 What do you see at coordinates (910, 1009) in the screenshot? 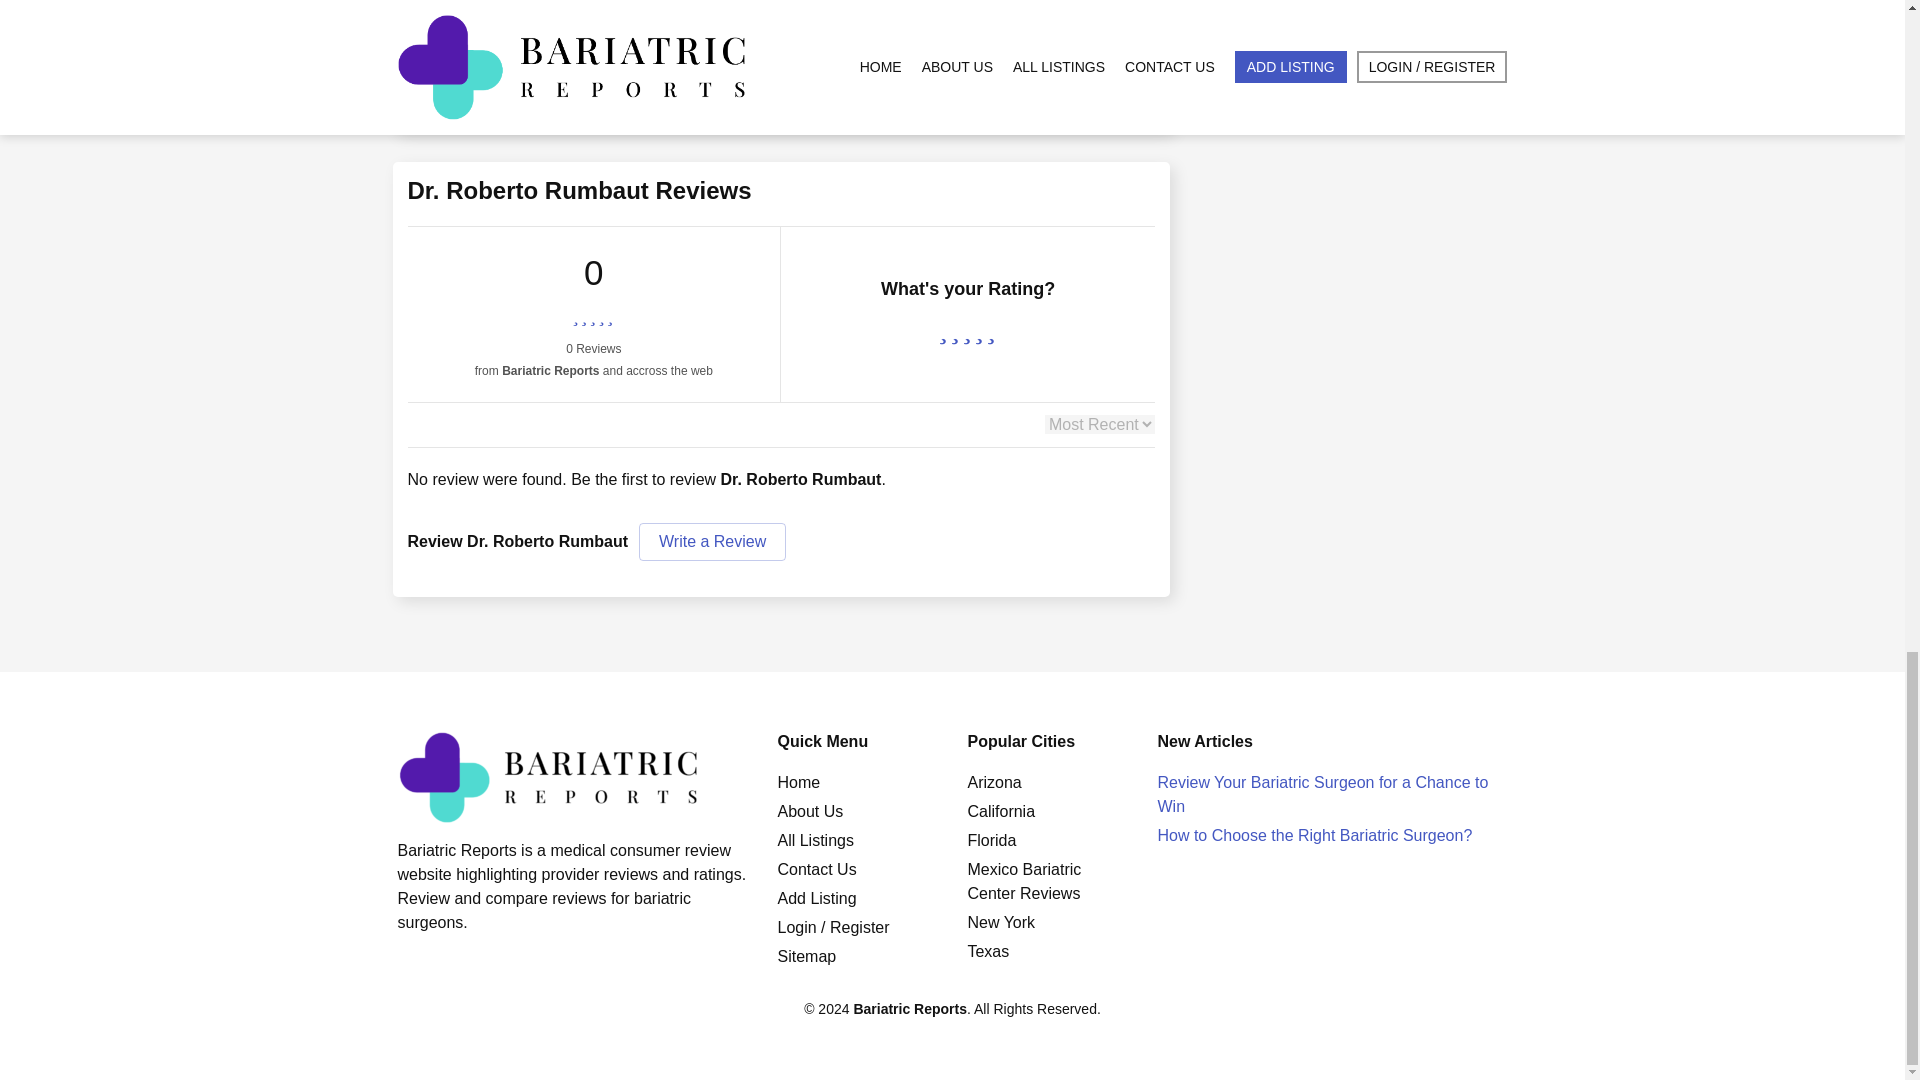
I see `Bariatric Reports` at bounding box center [910, 1009].